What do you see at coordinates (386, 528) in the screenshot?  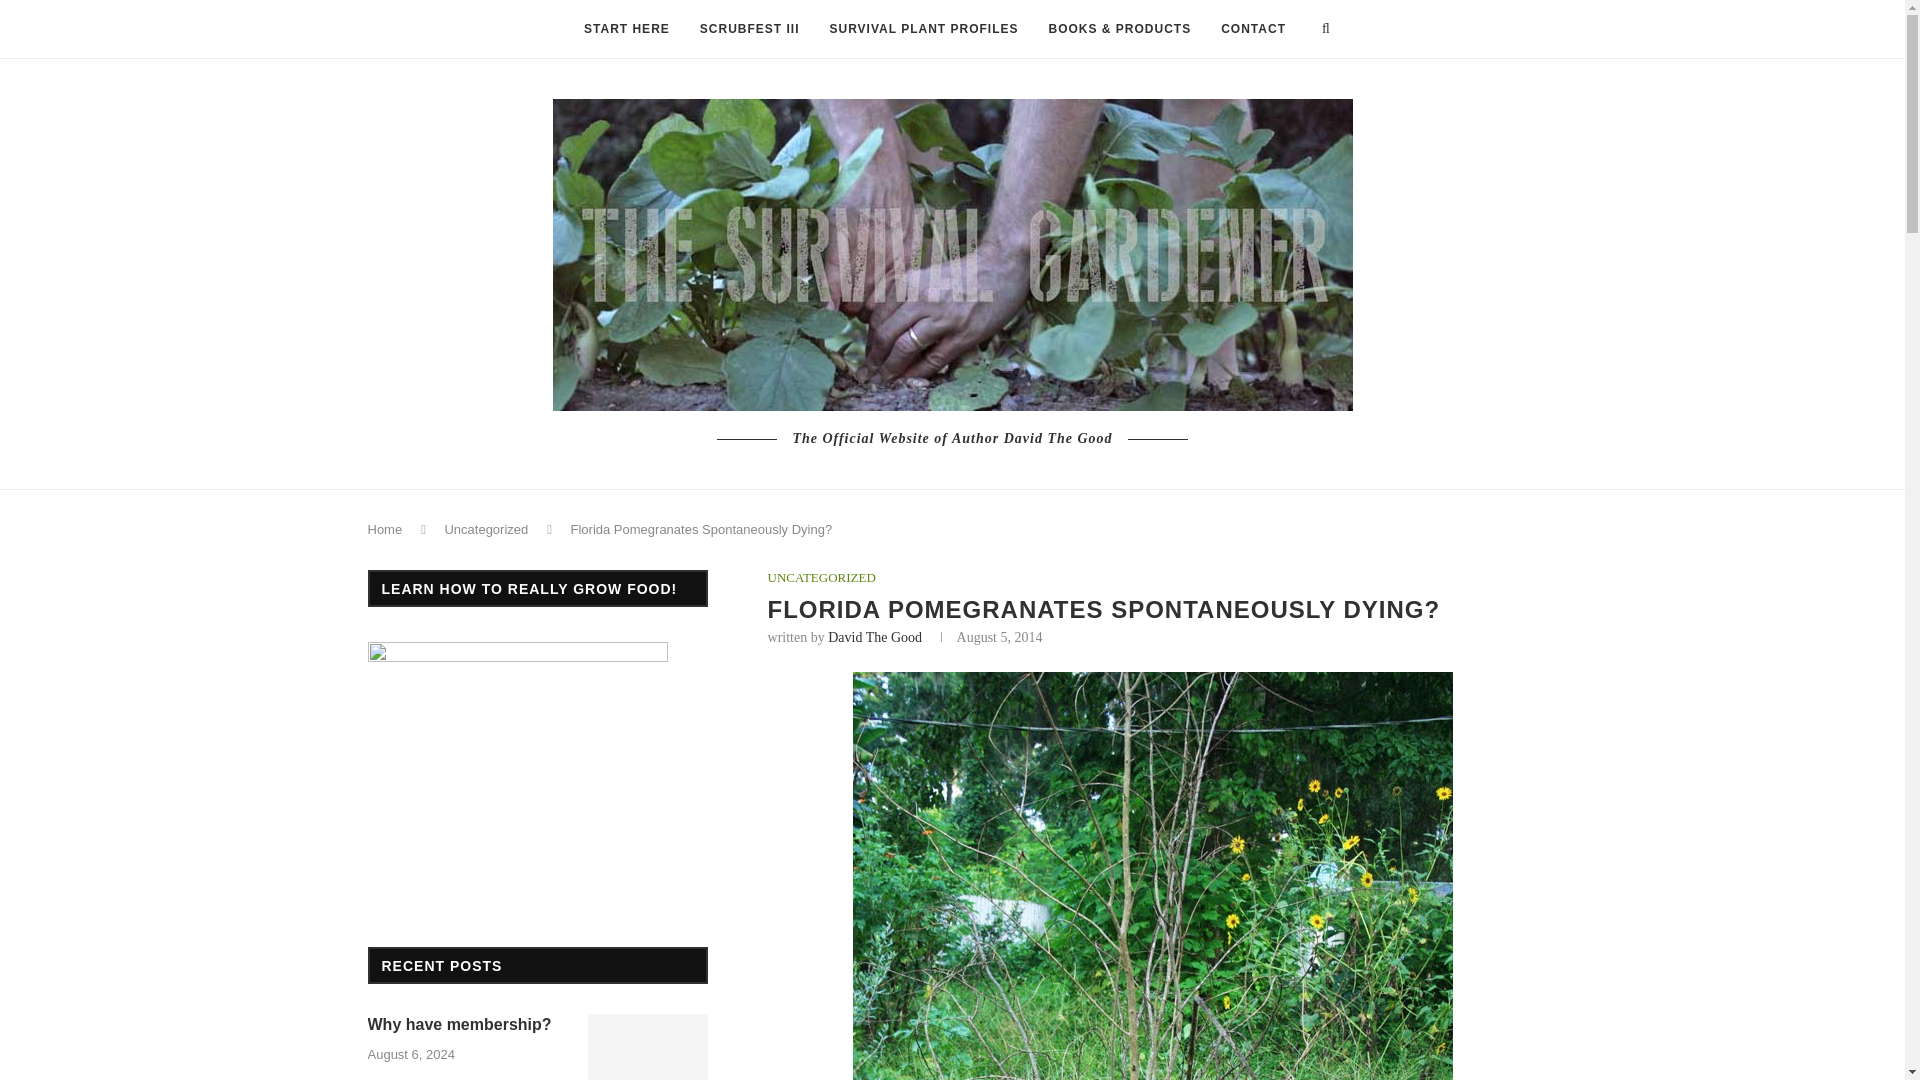 I see `Home` at bounding box center [386, 528].